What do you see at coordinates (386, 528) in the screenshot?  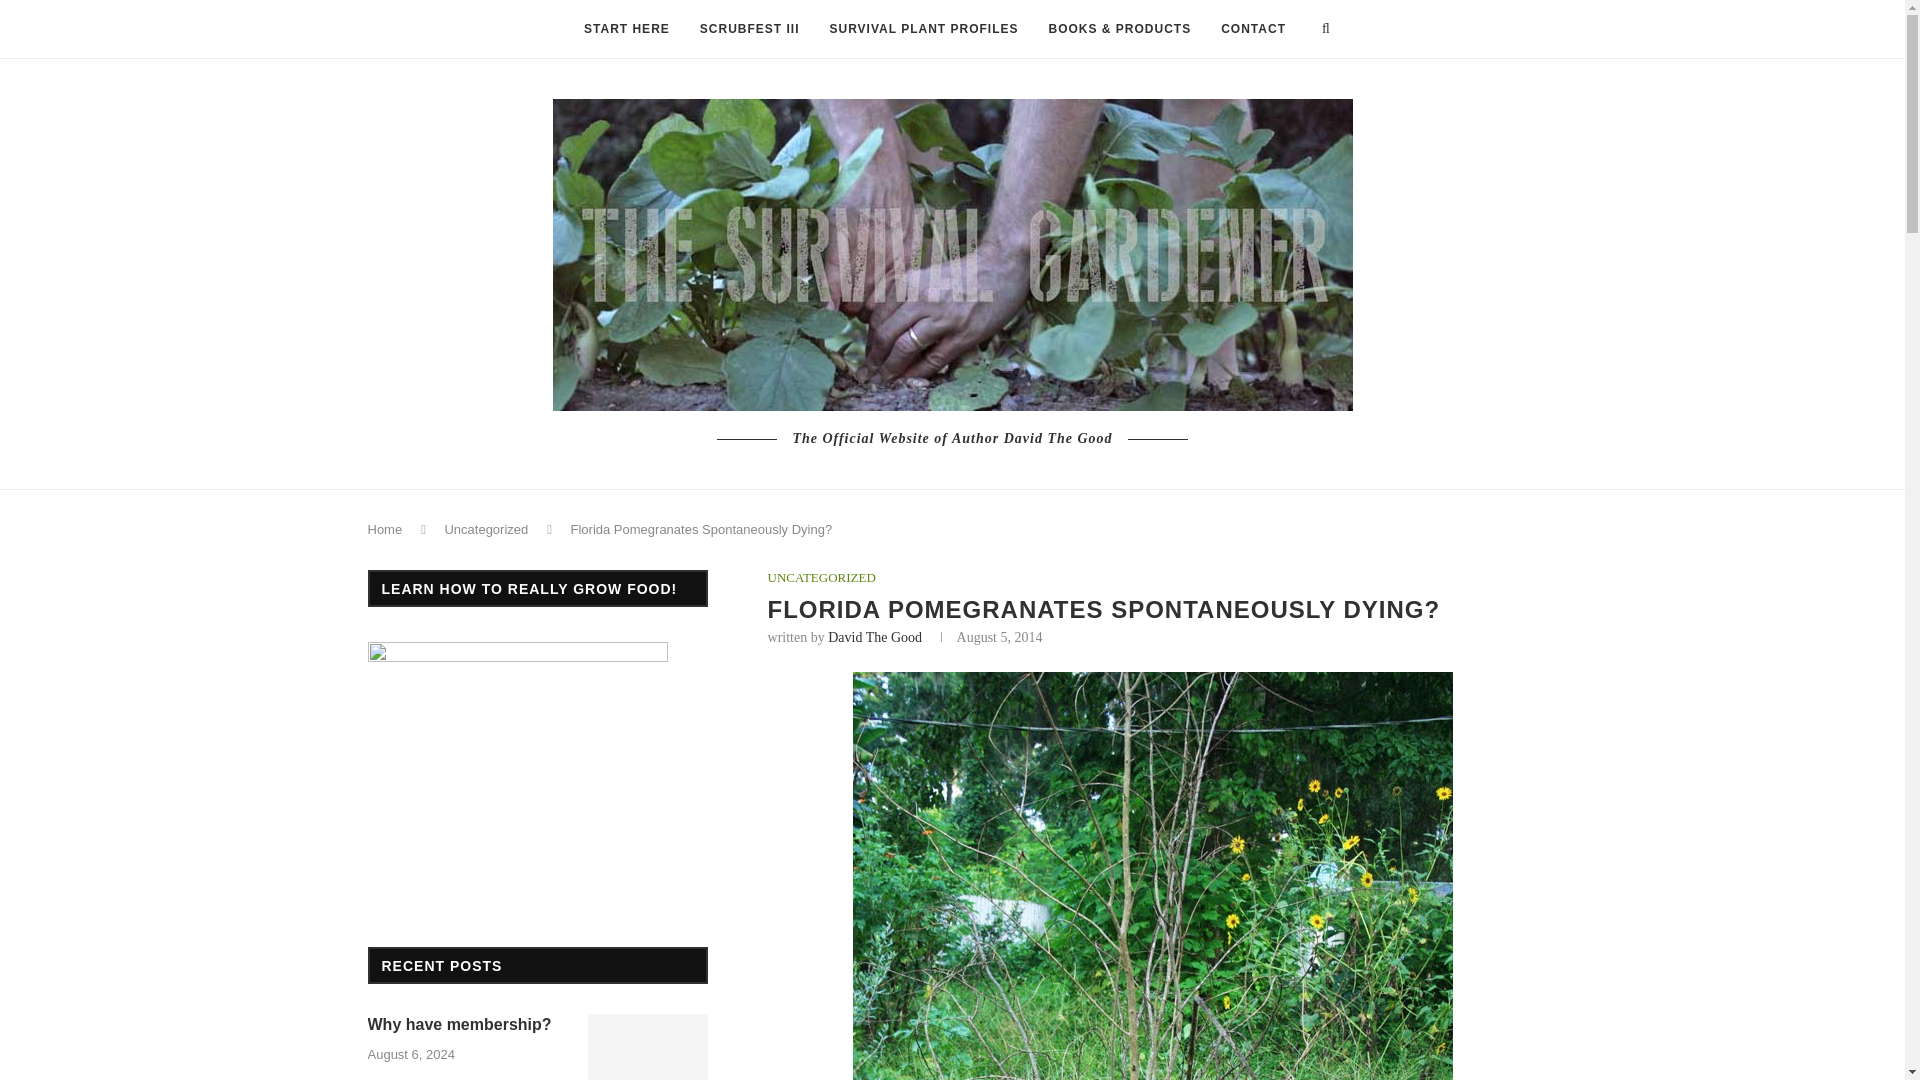 I see `Home` at bounding box center [386, 528].